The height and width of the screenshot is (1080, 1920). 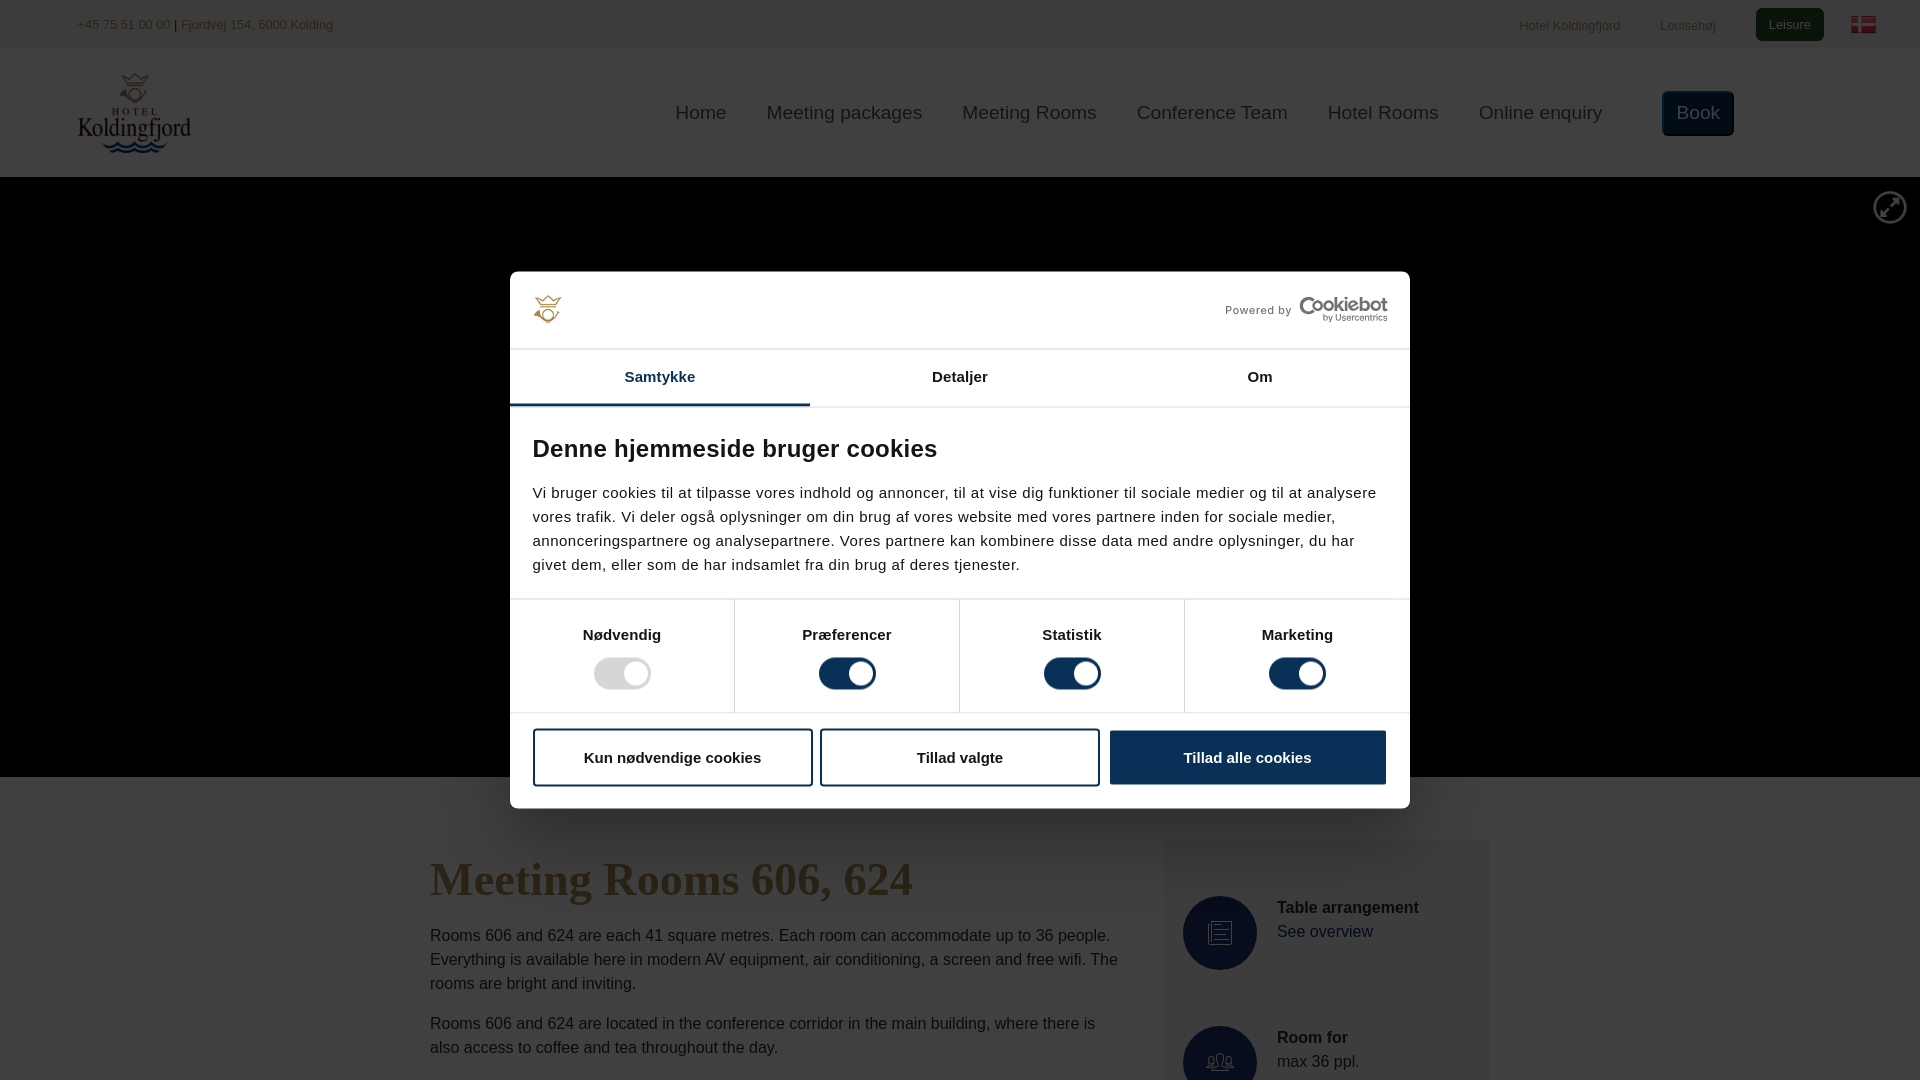 What do you see at coordinates (1259, 377) in the screenshot?
I see `Om` at bounding box center [1259, 377].